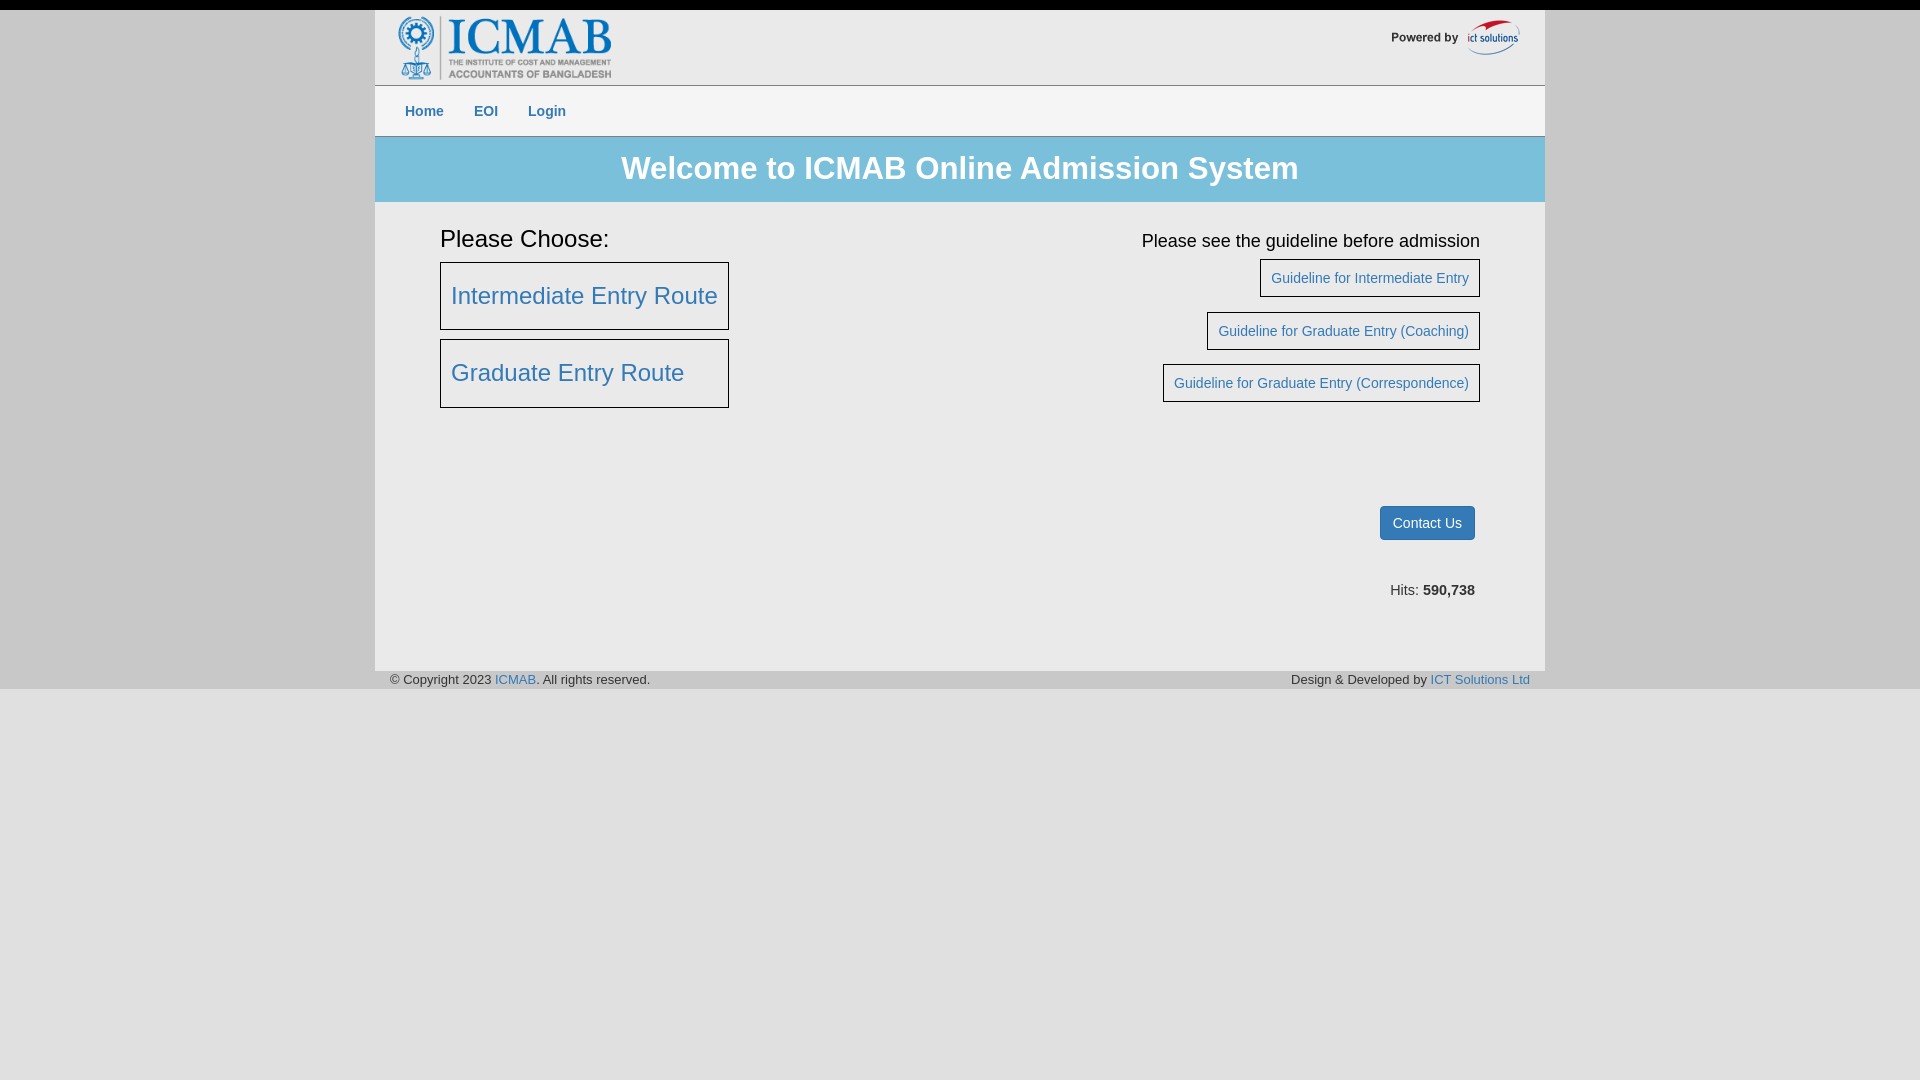 This screenshot has height=1080, width=1920. I want to click on Guideline for Graduate Entry (Coaching), so click(1344, 330).